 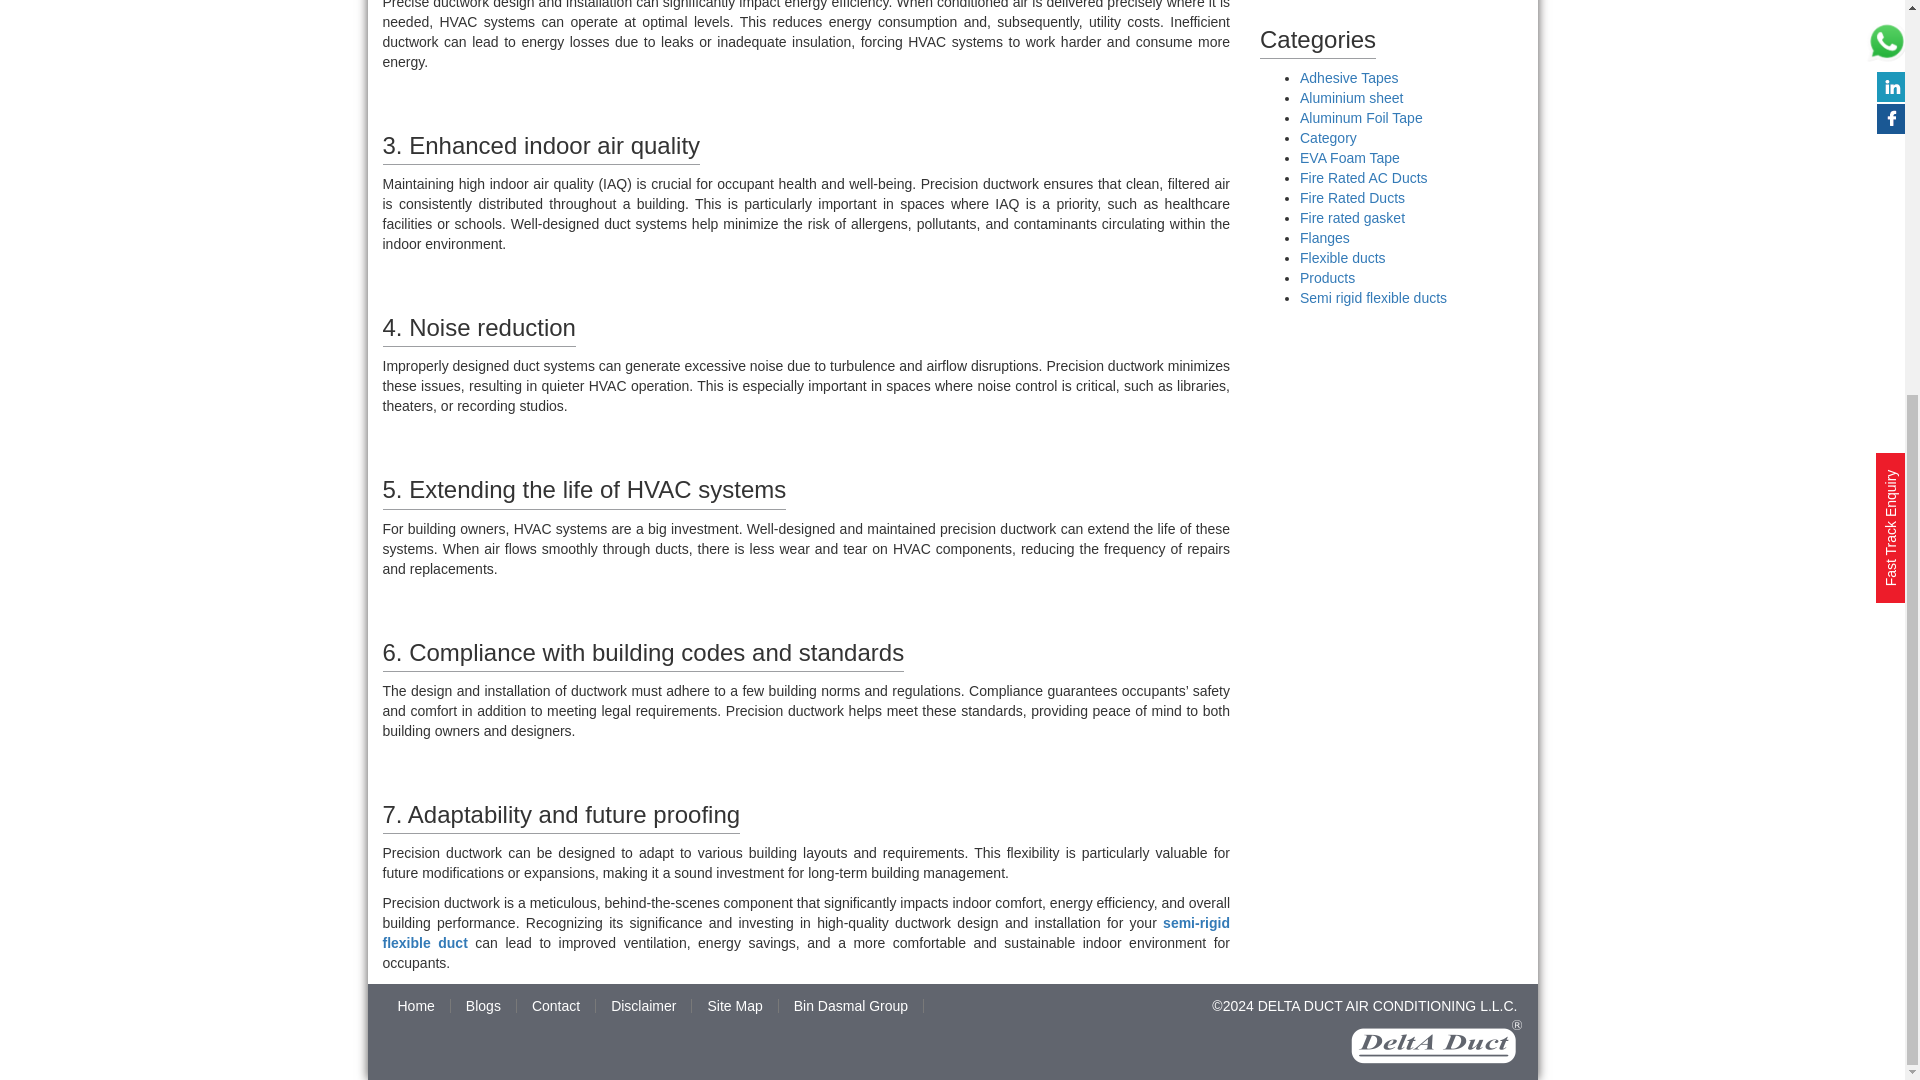 What do you see at coordinates (416, 1006) in the screenshot?
I see `Home` at bounding box center [416, 1006].